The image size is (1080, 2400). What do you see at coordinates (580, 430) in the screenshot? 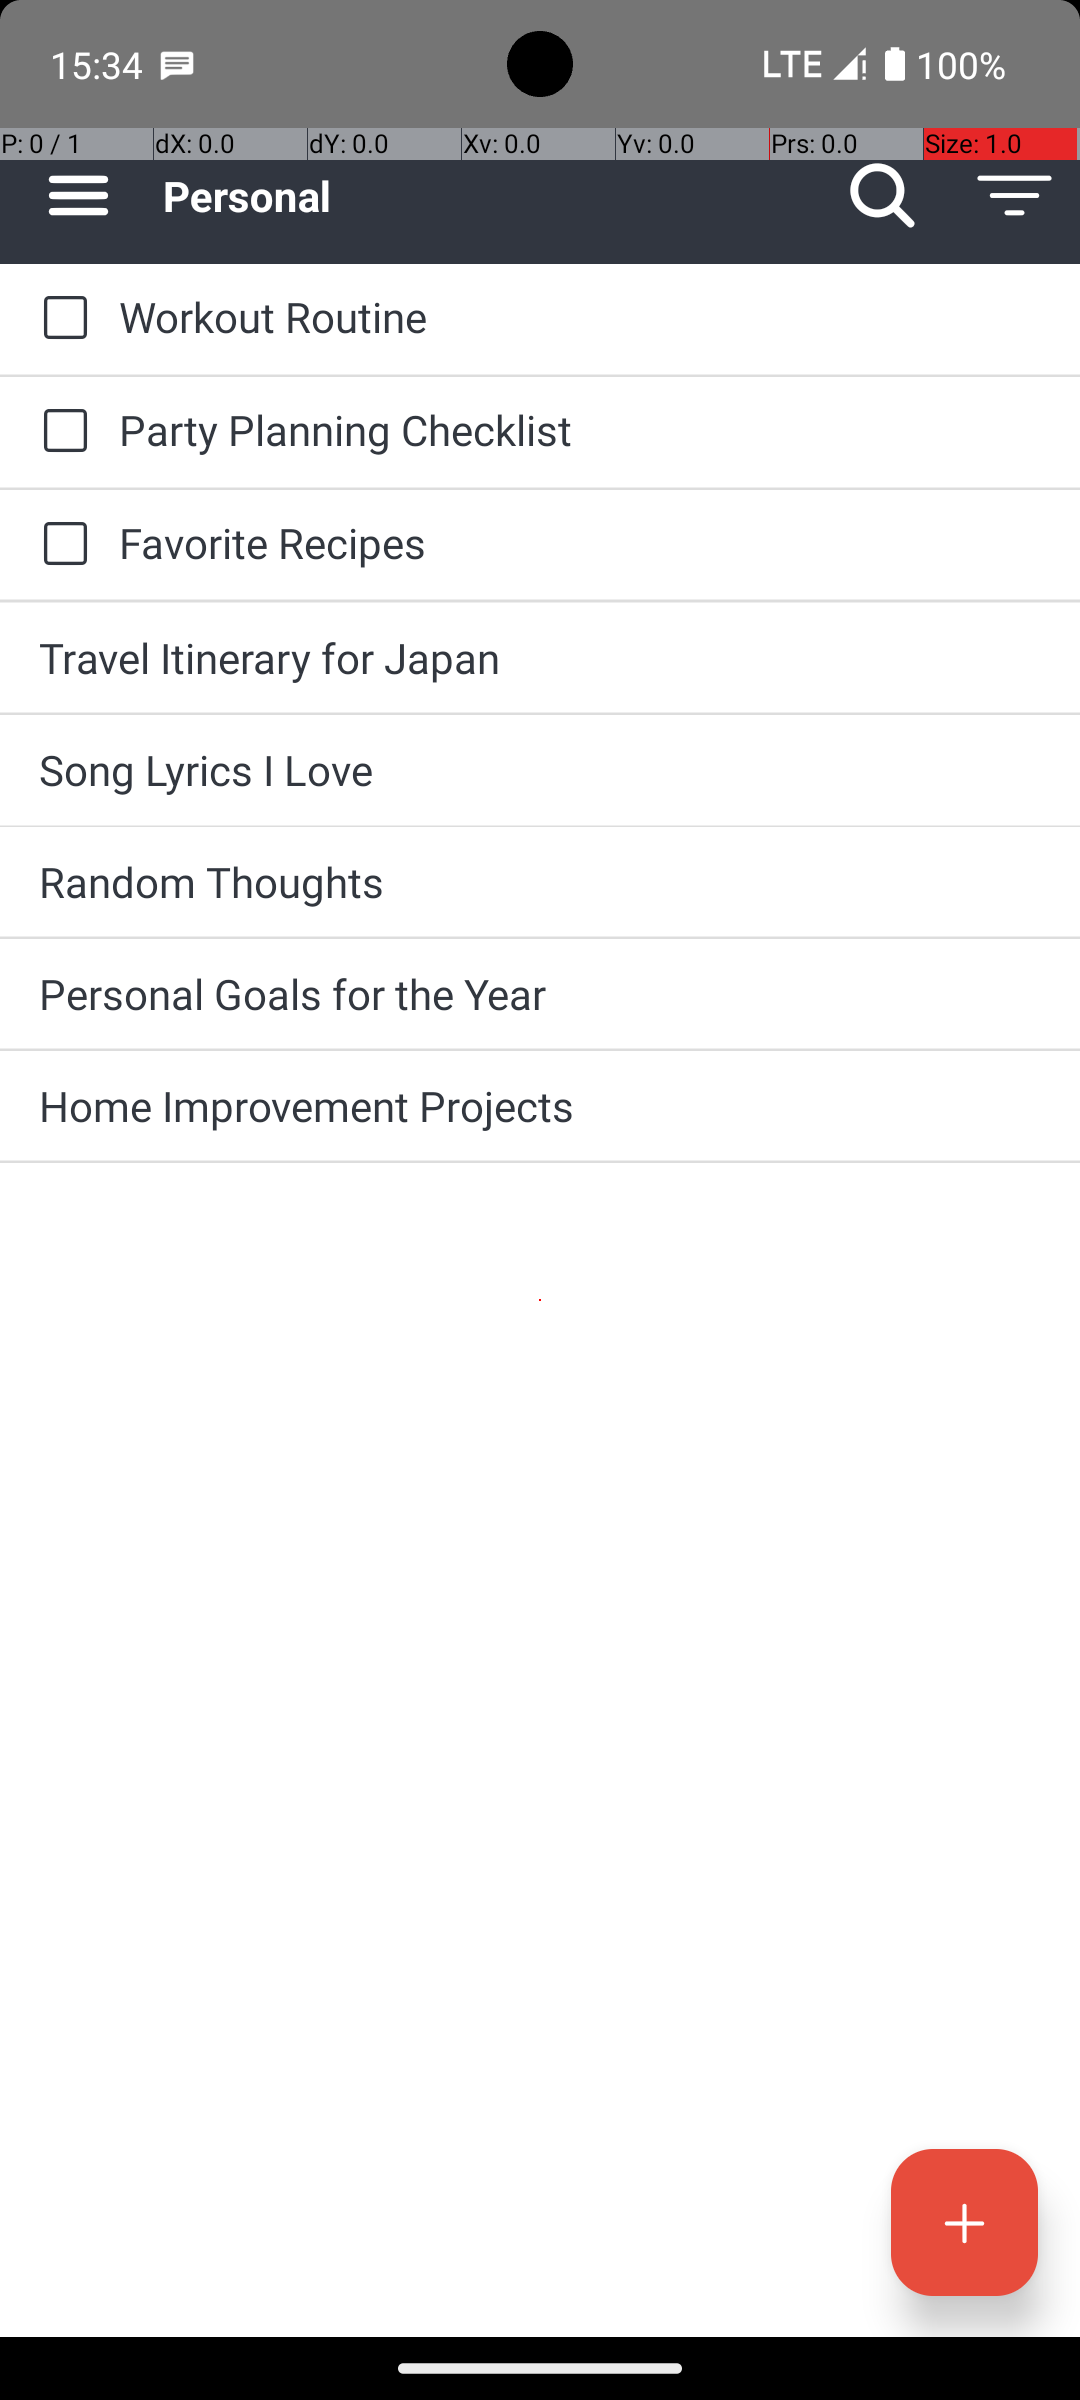
I see `Party Planning Checklist` at bounding box center [580, 430].